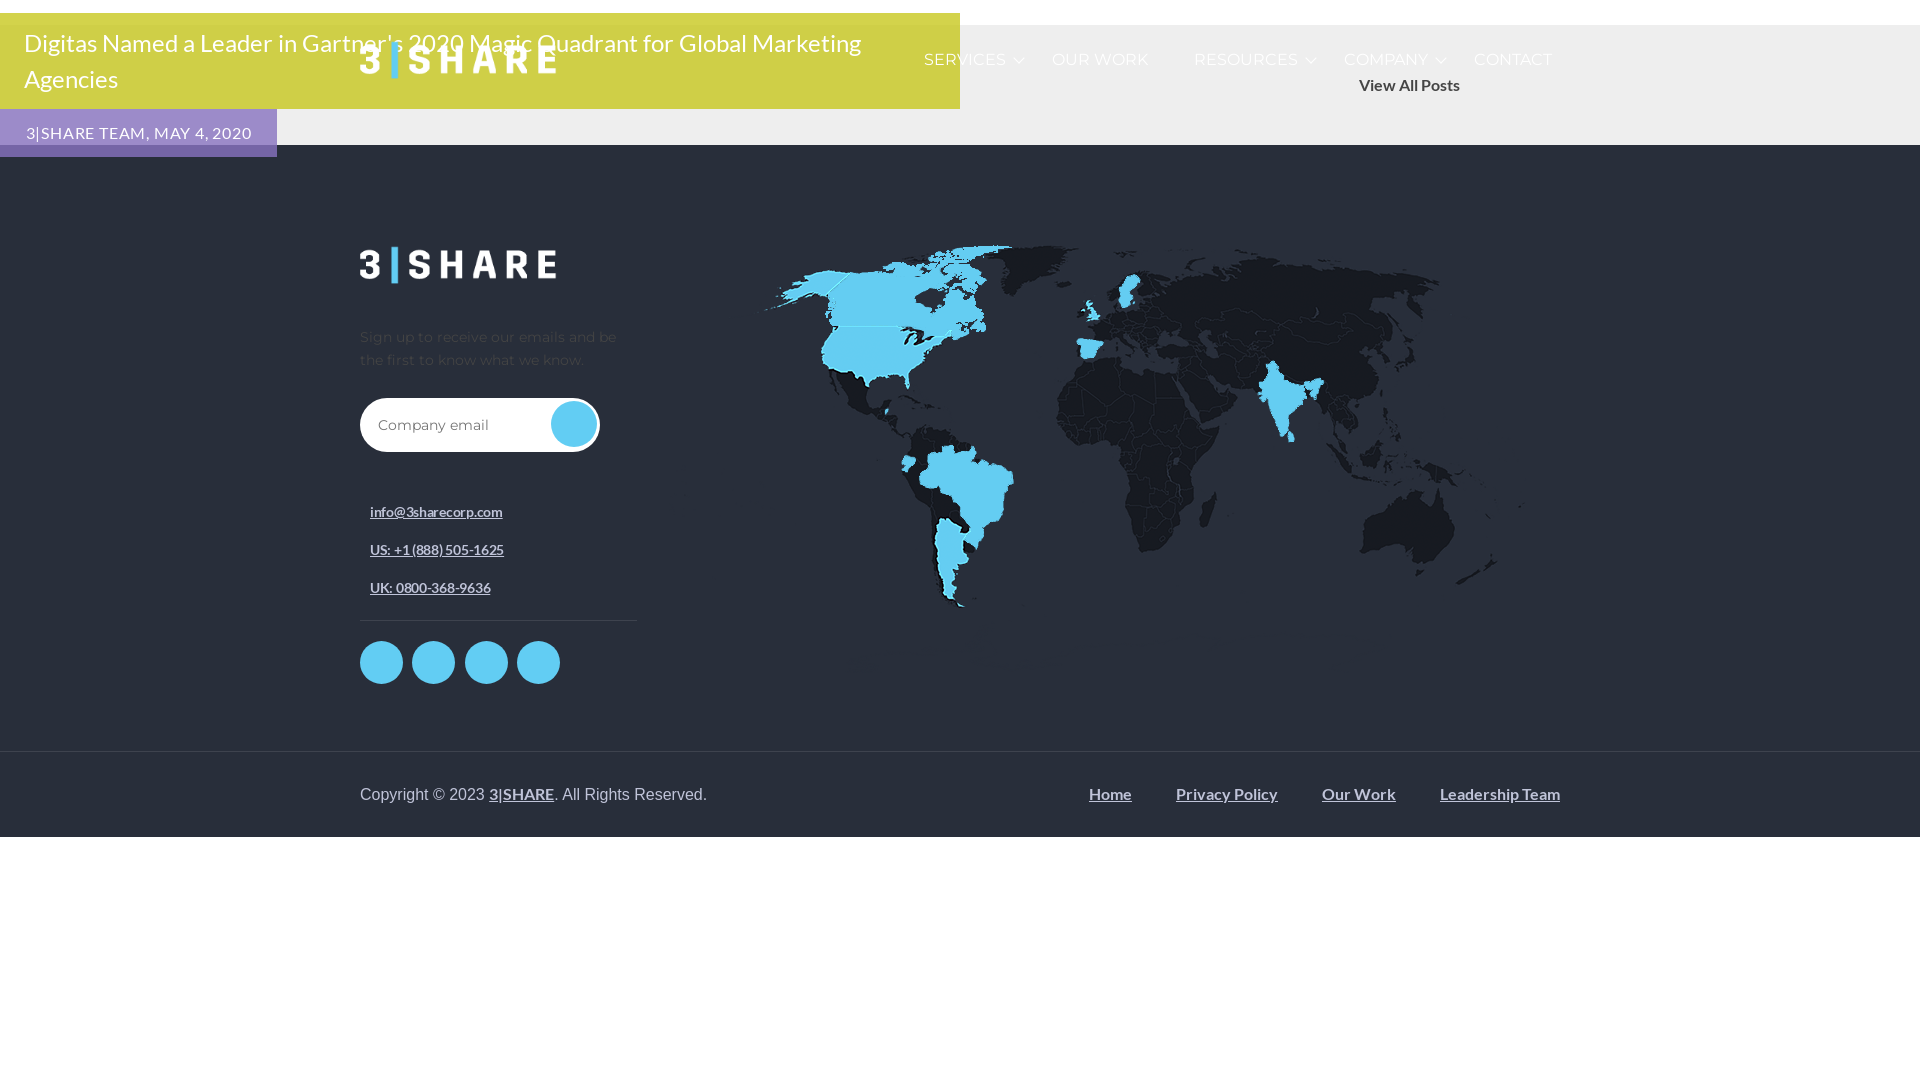  What do you see at coordinates (437, 550) in the screenshot?
I see `US: +1 (888) 505-1625` at bounding box center [437, 550].